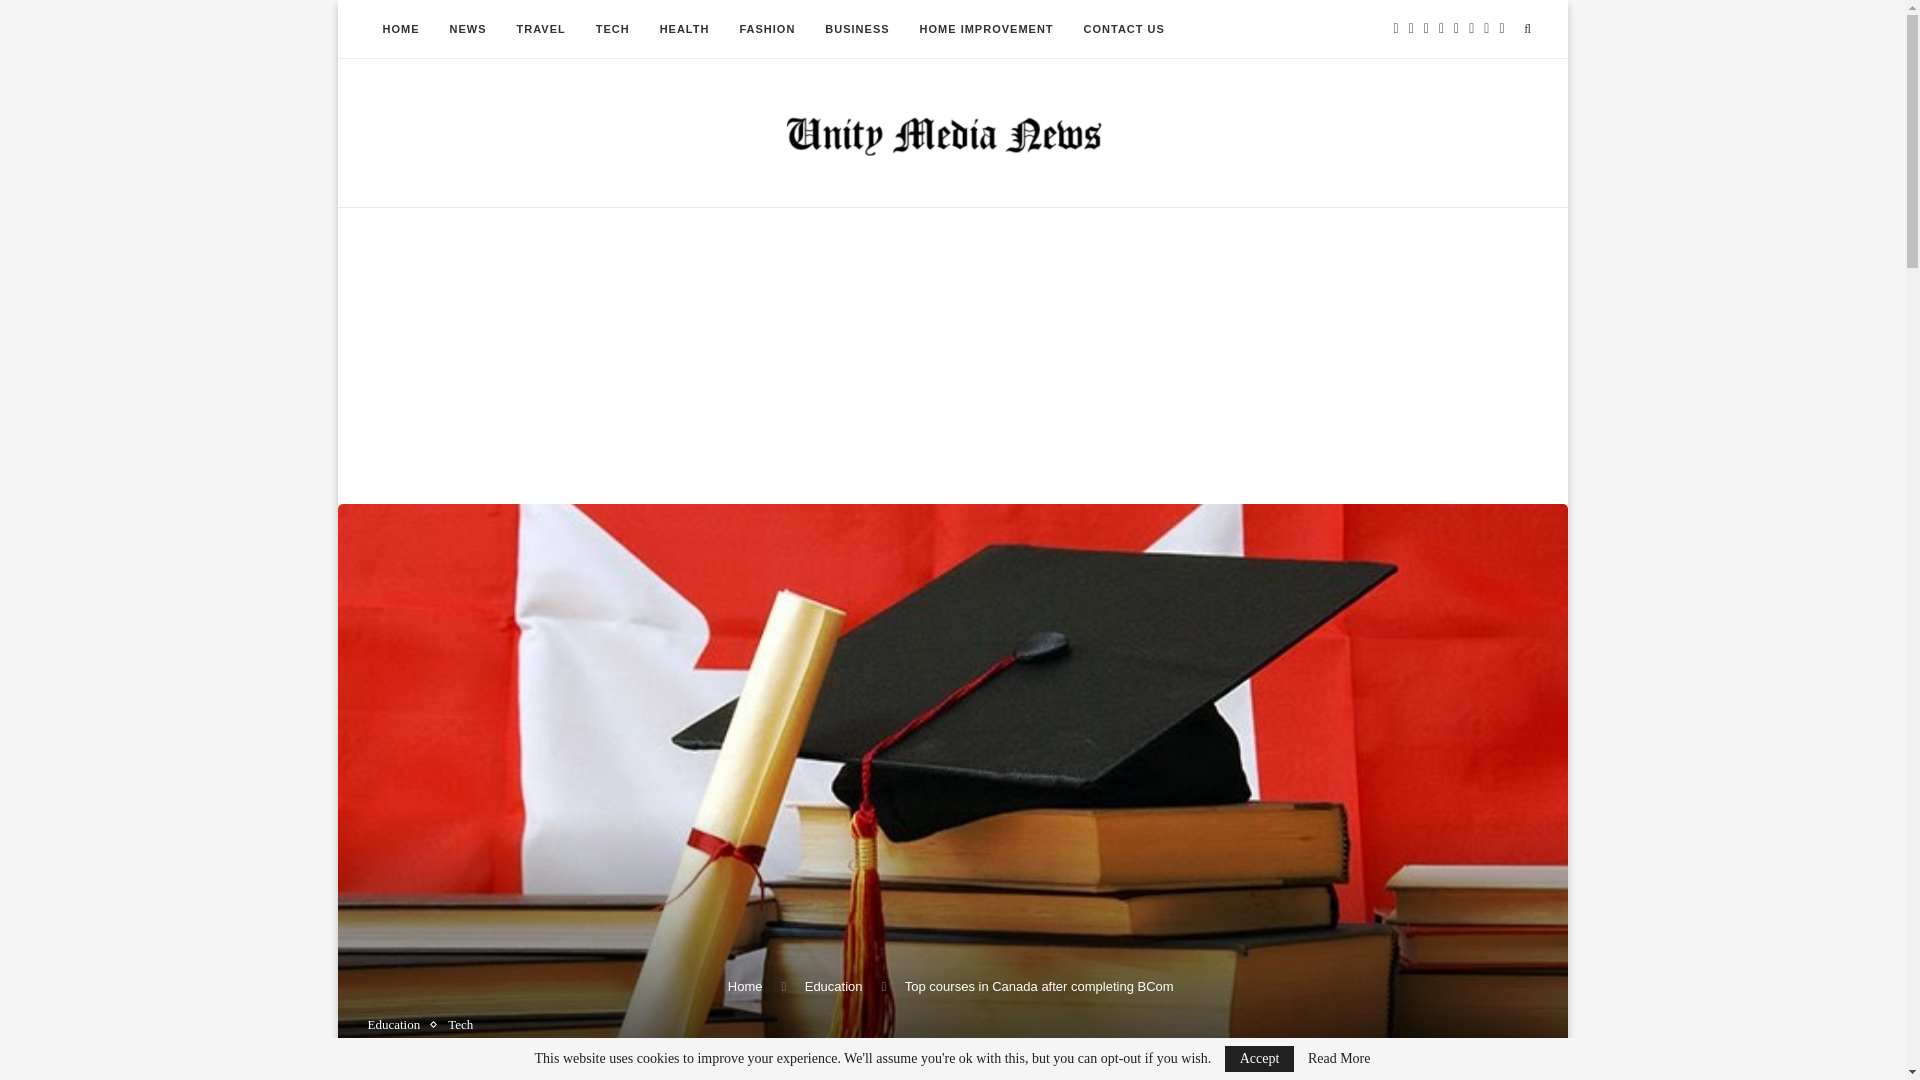 The height and width of the screenshot is (1080, 1920). What do you see at coordinates (685, 30) in the screenshot?
I see `HEALTH` at bounding box center [685, 30].